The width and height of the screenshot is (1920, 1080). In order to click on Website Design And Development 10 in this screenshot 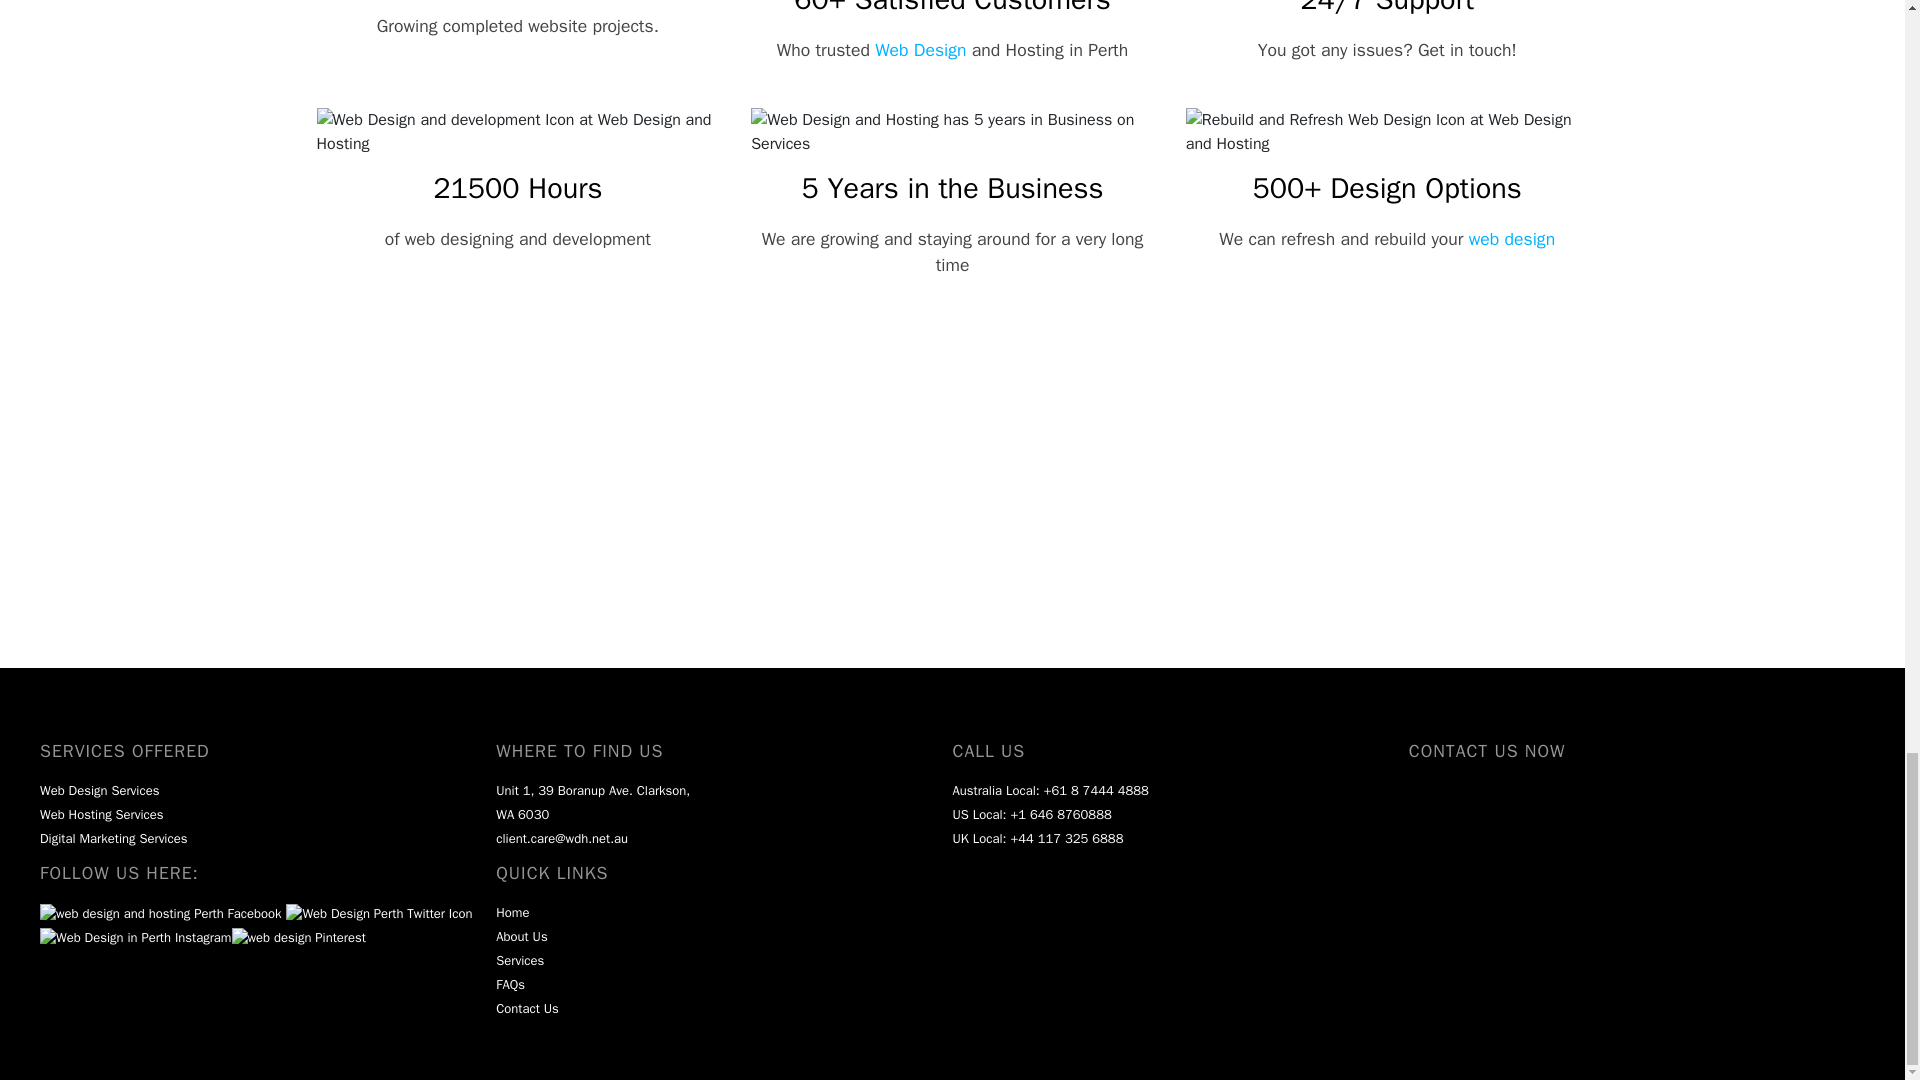, I will do `click(517, 132)`.